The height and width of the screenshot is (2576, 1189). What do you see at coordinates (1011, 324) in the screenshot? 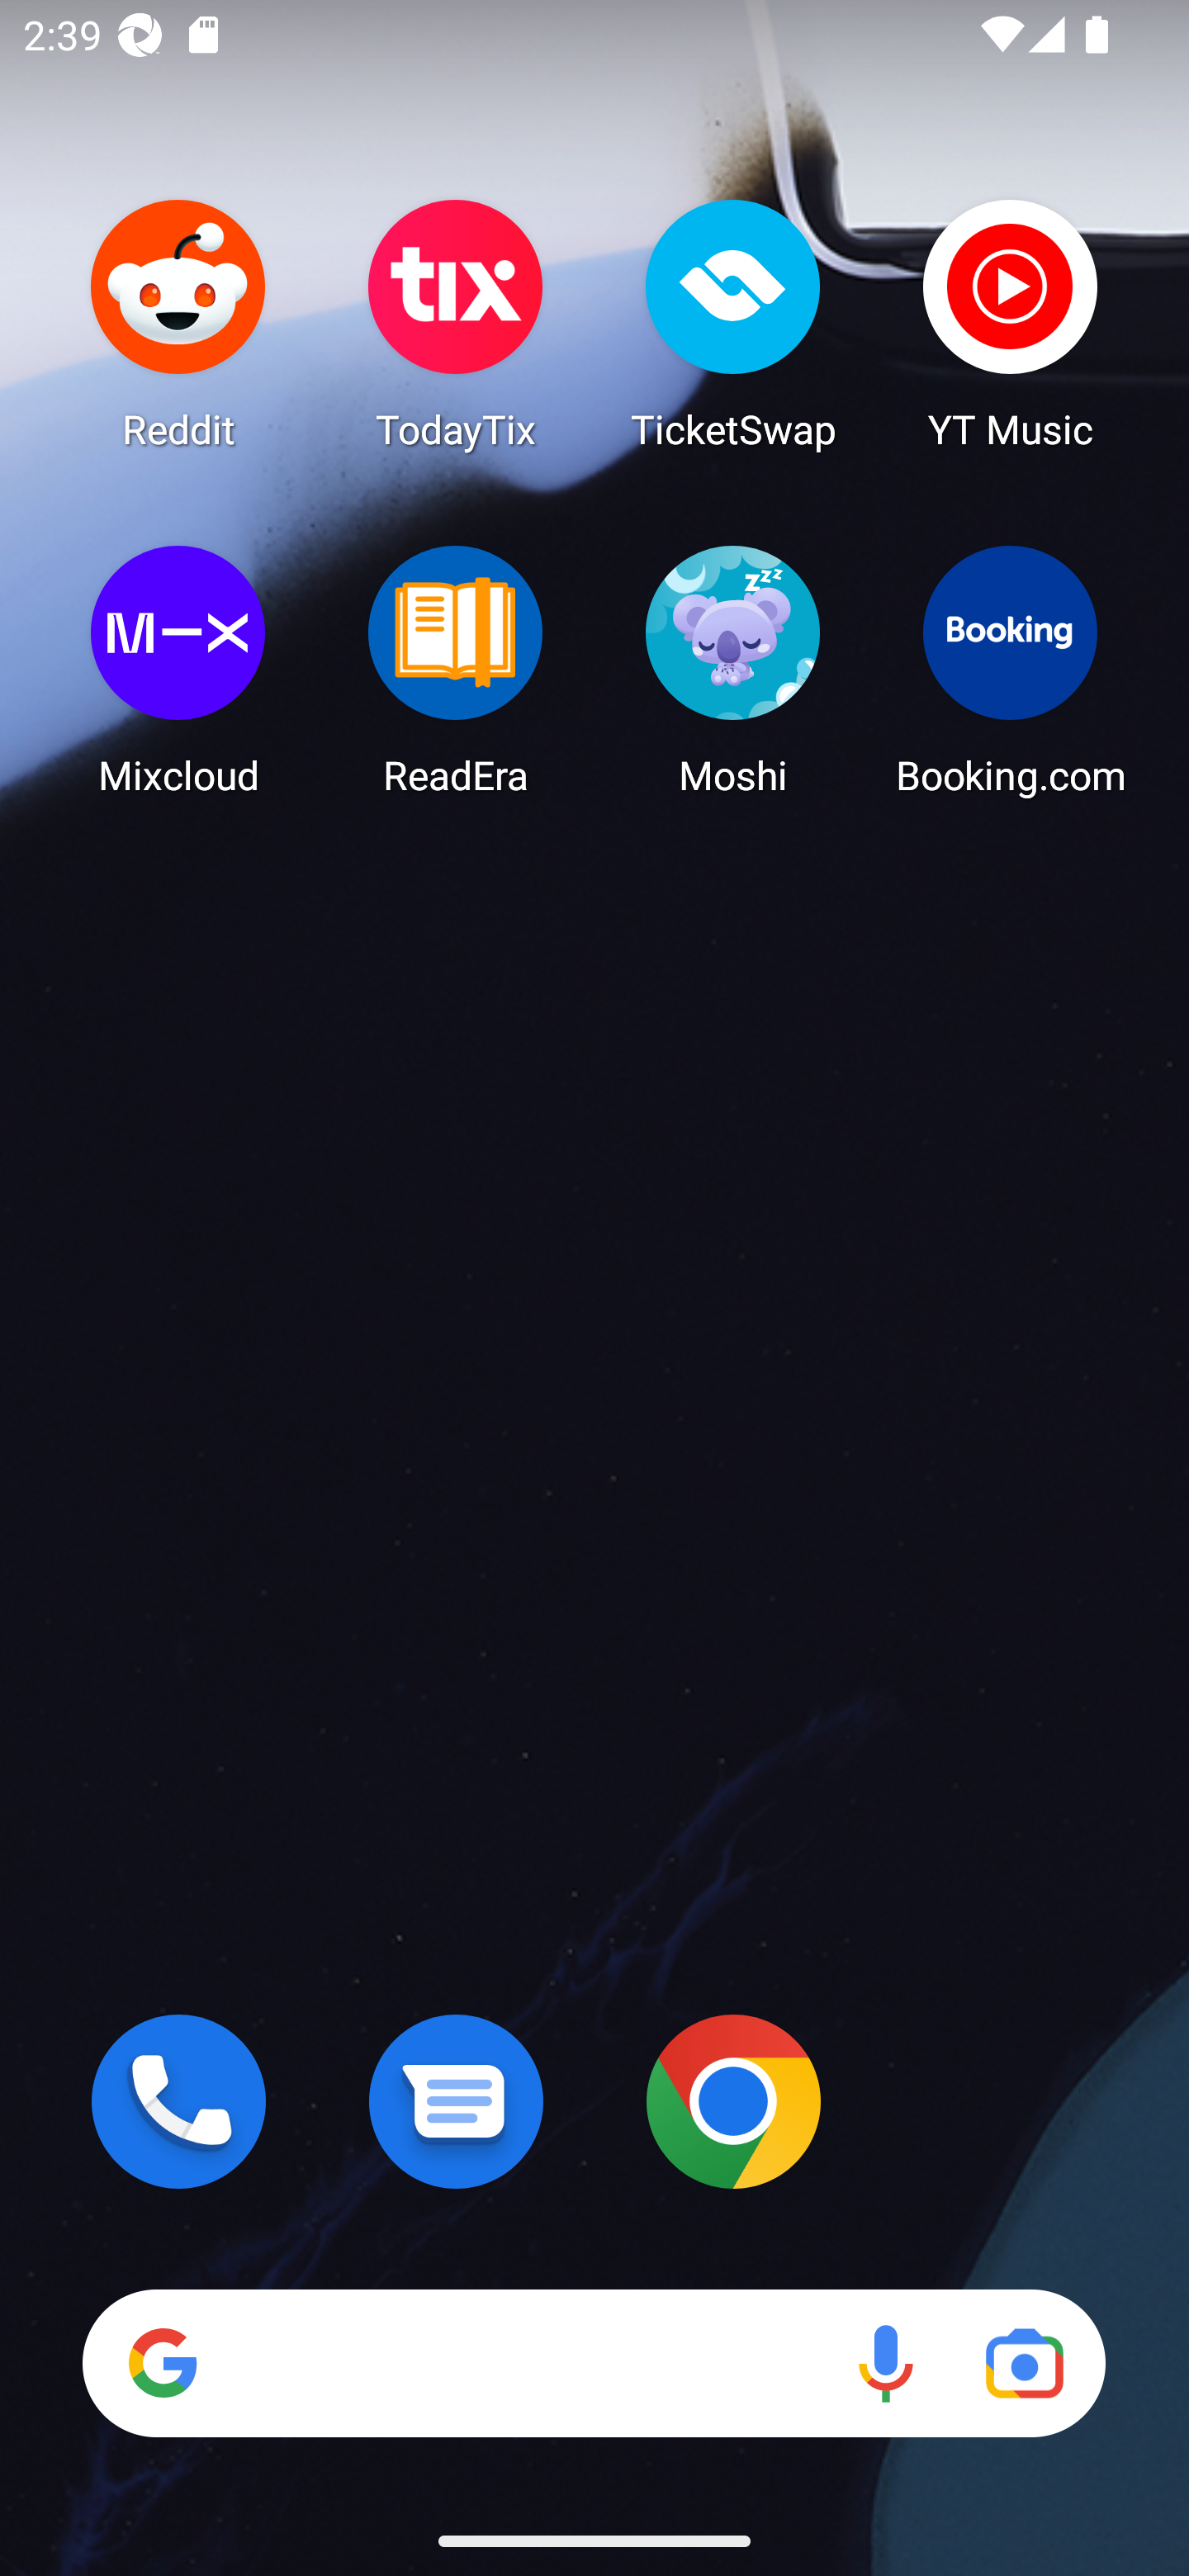
I see `YT Music` at bounding box center [1011, 324].